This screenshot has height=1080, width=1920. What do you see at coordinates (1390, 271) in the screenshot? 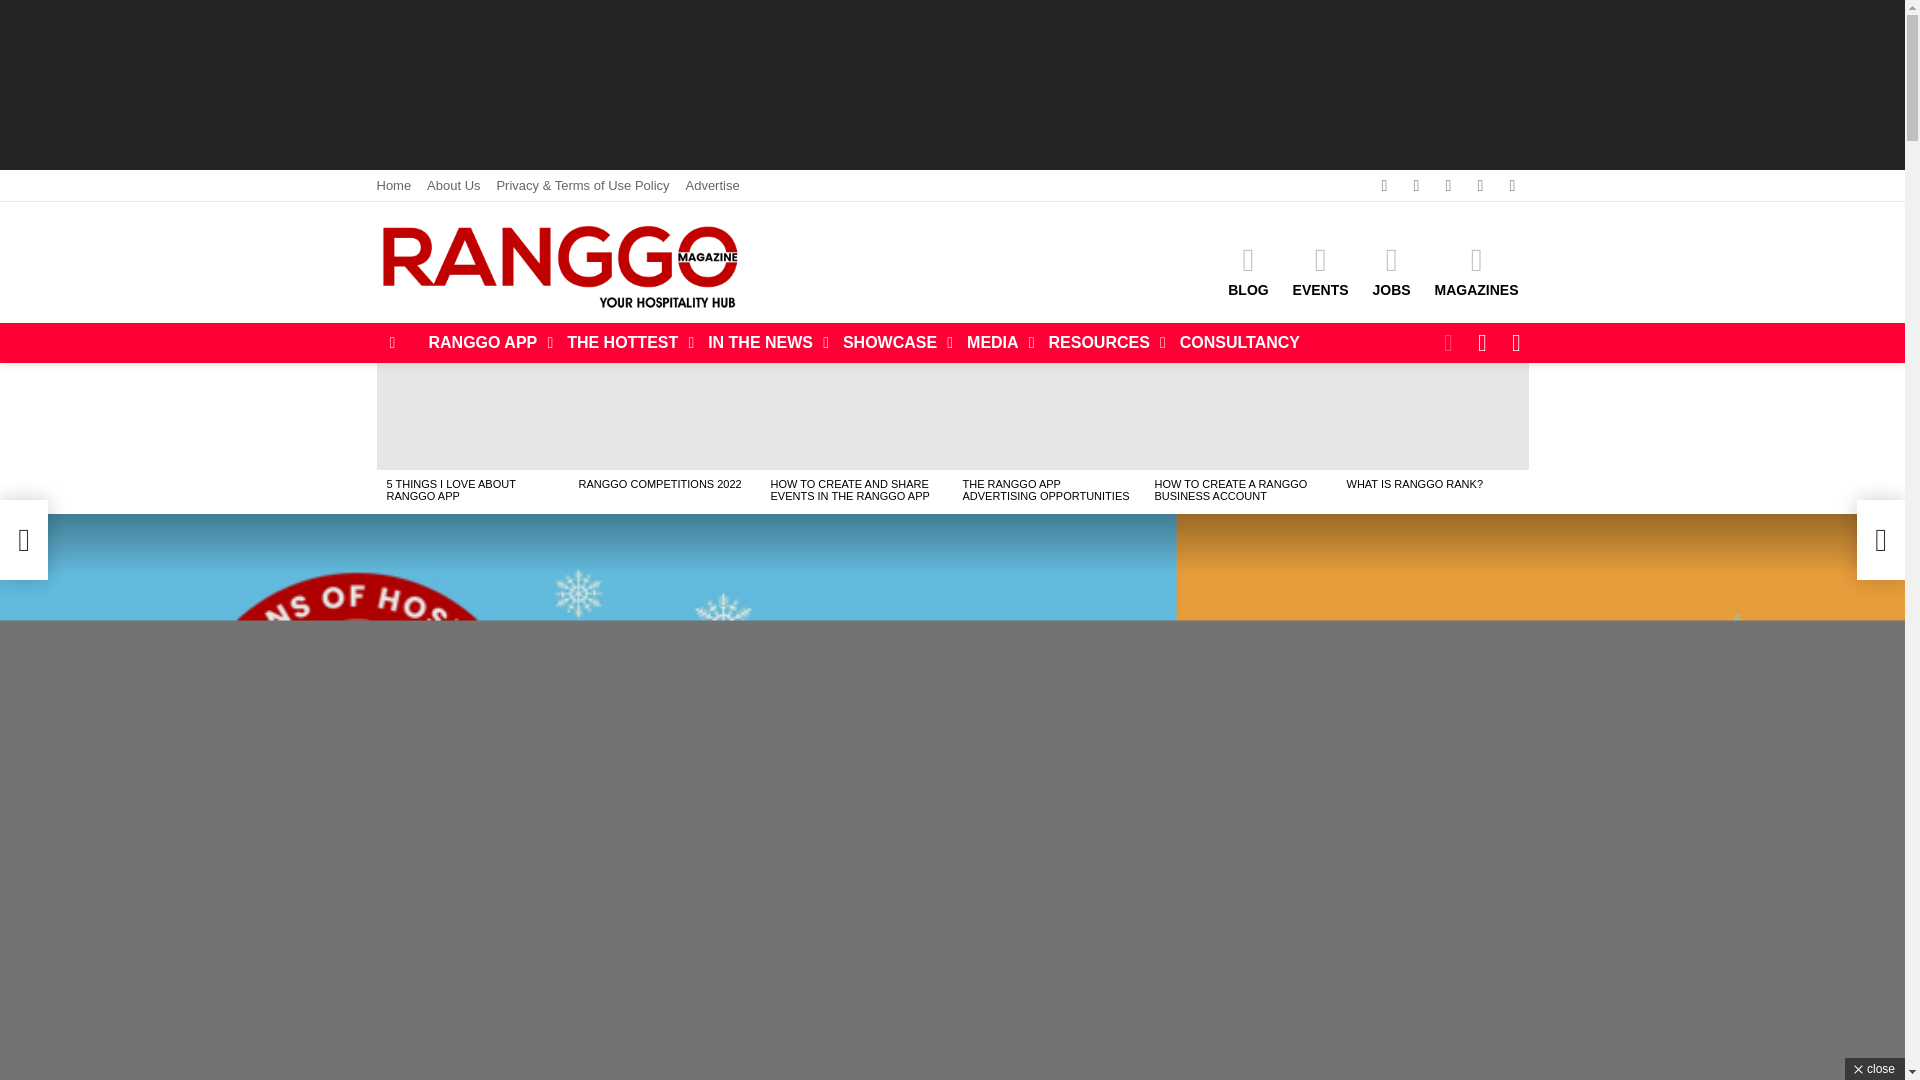
I see `JOBS` at bounding box center [1390, 271].